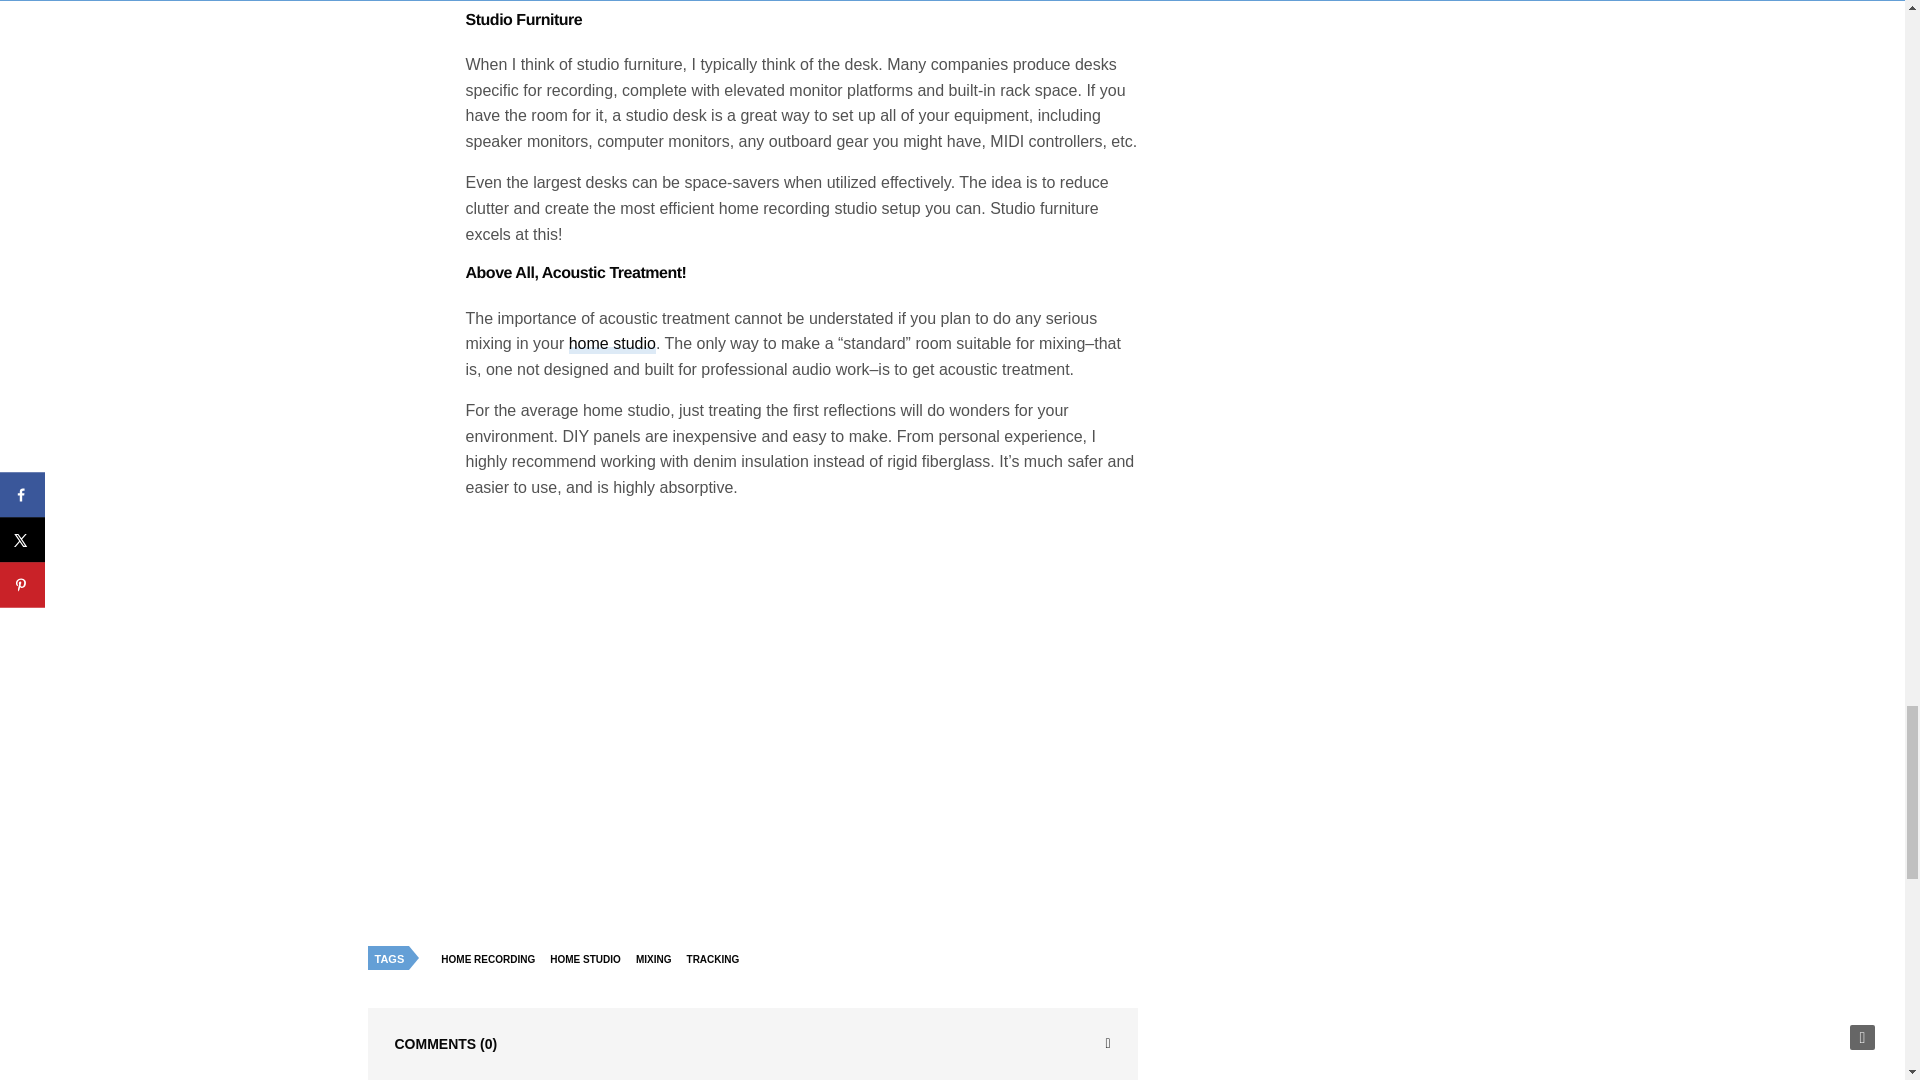 This screenshot has width=1920, height=1080. What do you see at coordinates (492, 960) in the screenshot?
I see `HOME RECORDING` at bounding box center [492, 960].